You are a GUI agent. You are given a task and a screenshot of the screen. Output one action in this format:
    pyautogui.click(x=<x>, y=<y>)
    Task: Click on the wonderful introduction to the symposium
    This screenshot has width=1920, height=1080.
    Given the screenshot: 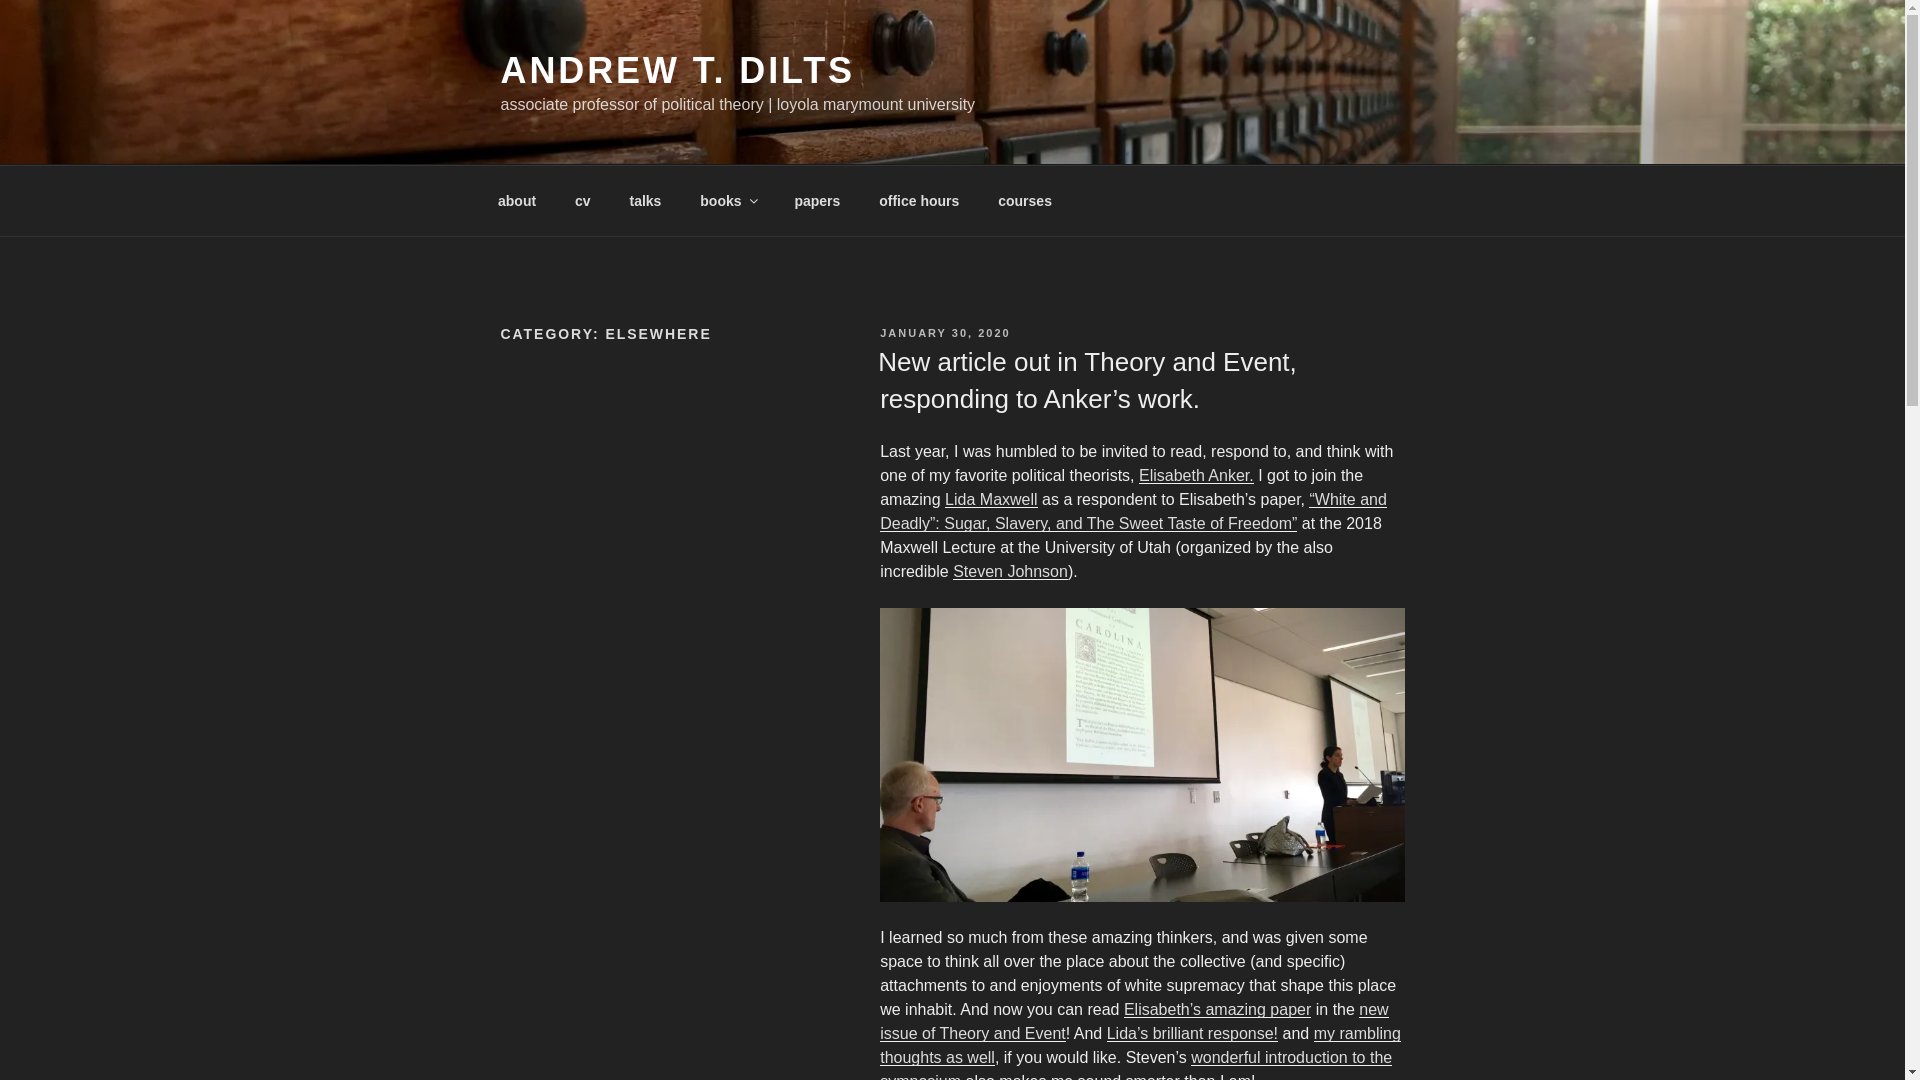 What is the action you would take?
    pyautogui.click(x=1136, y=1064)
    